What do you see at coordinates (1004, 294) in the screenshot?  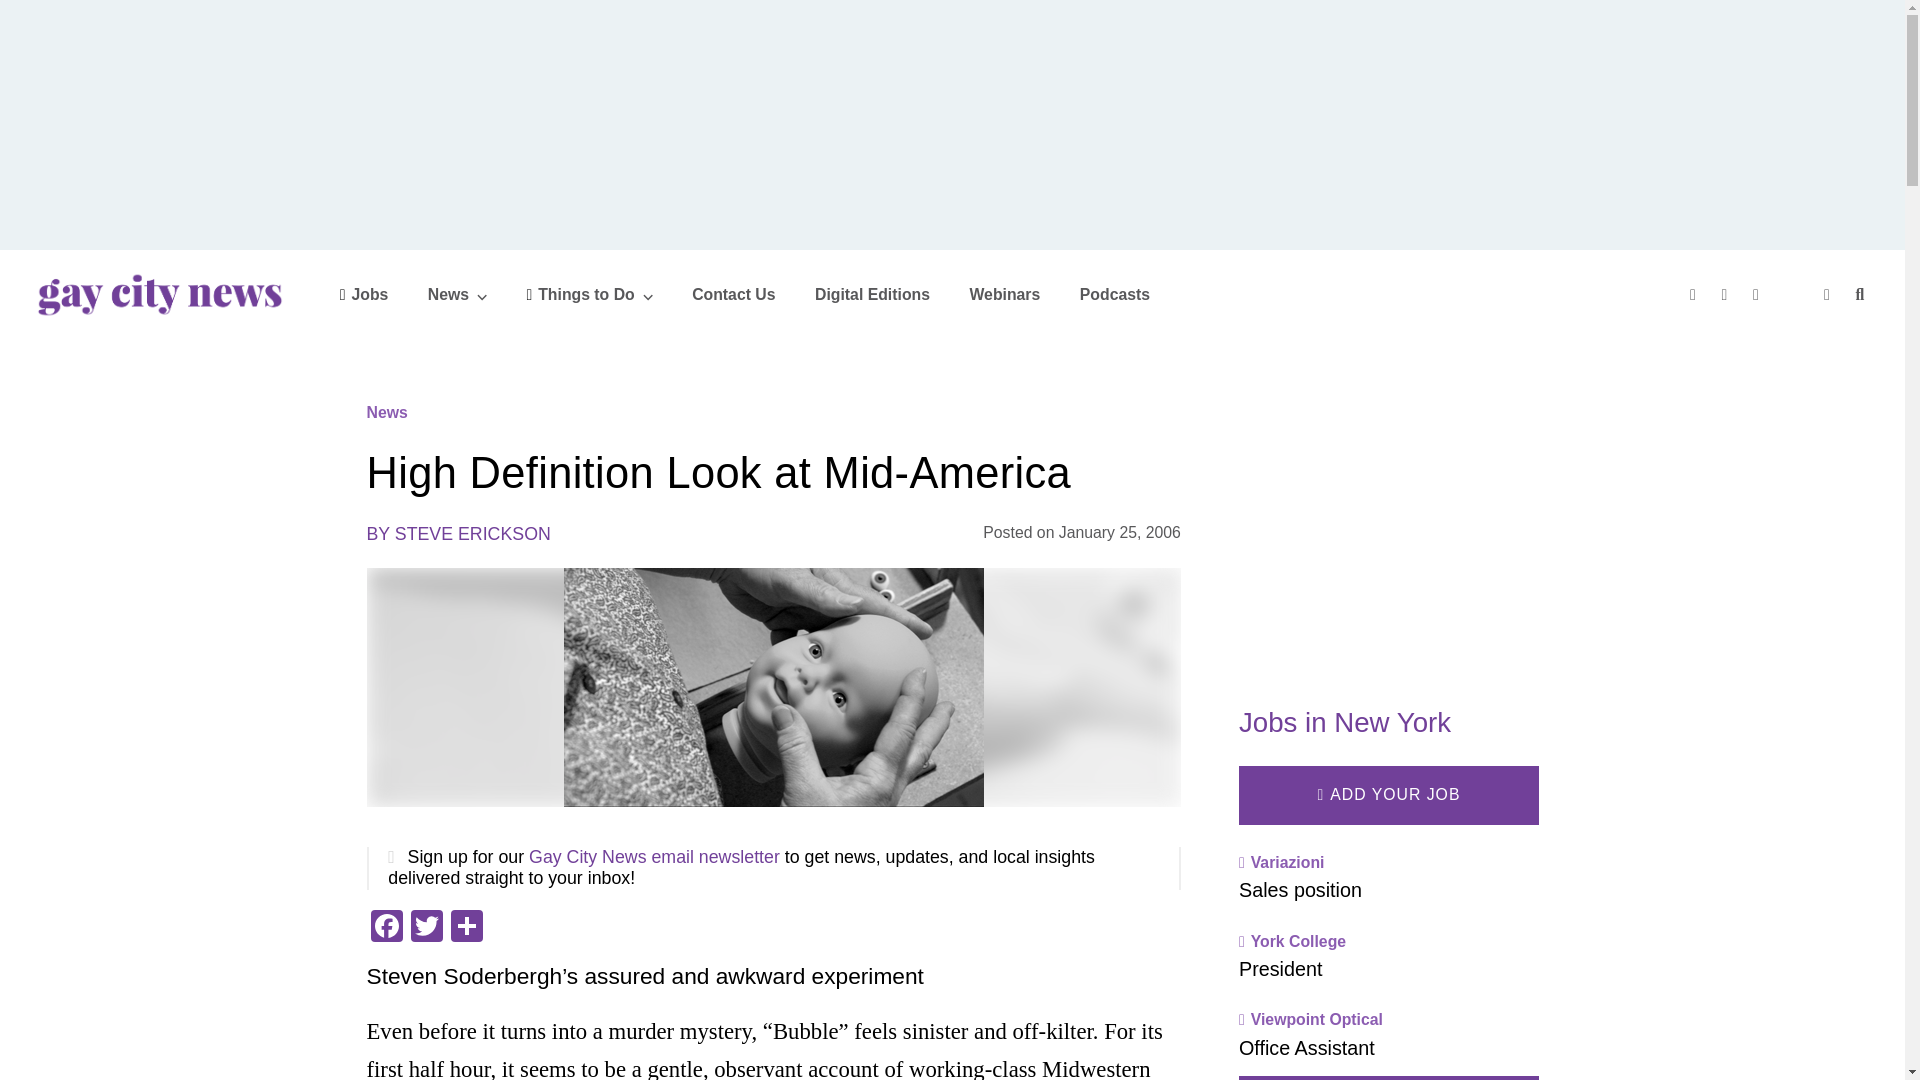 I see `Webinars` at bounding box center [1004, 294].